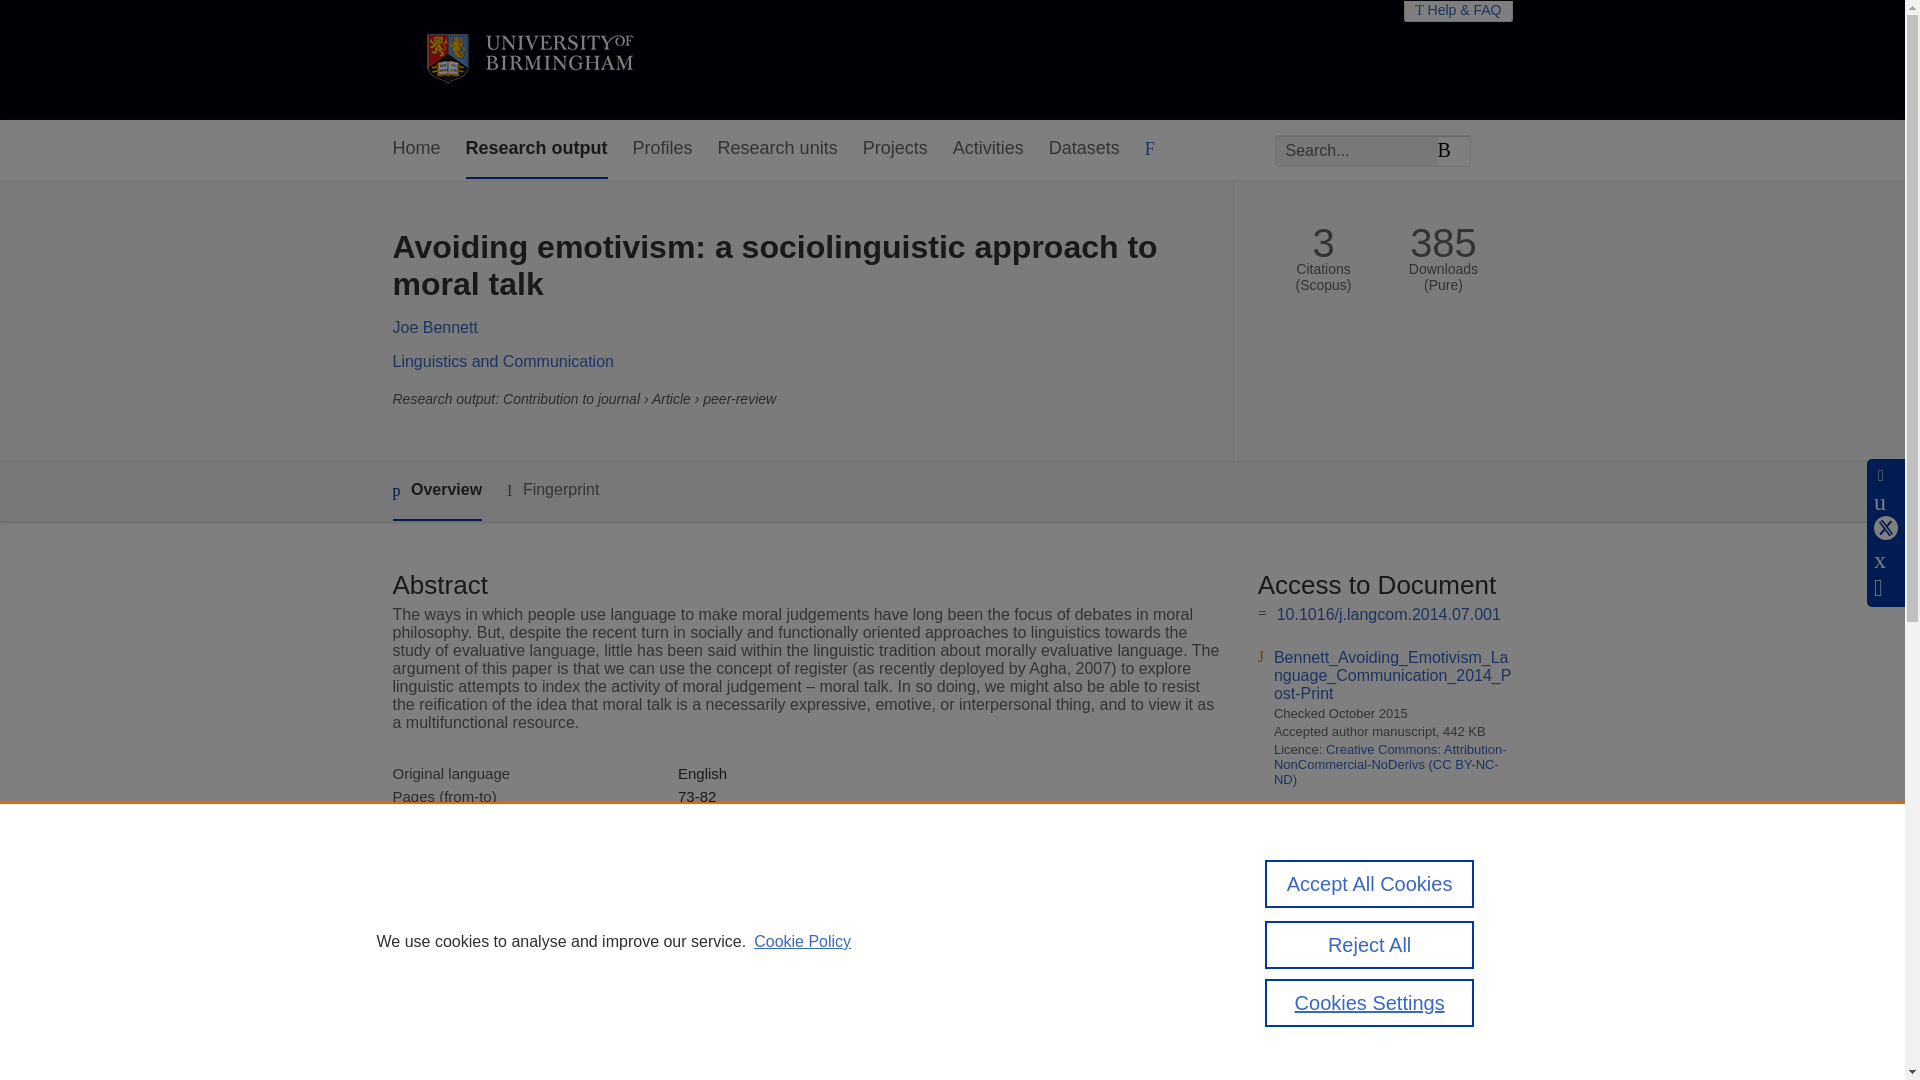 Image resolution: width=1920 pixels, height=1080 pixels. Describe the element at coordinates (528, 60) in the screenshot. I see `University of Birmingham Home` at that location.